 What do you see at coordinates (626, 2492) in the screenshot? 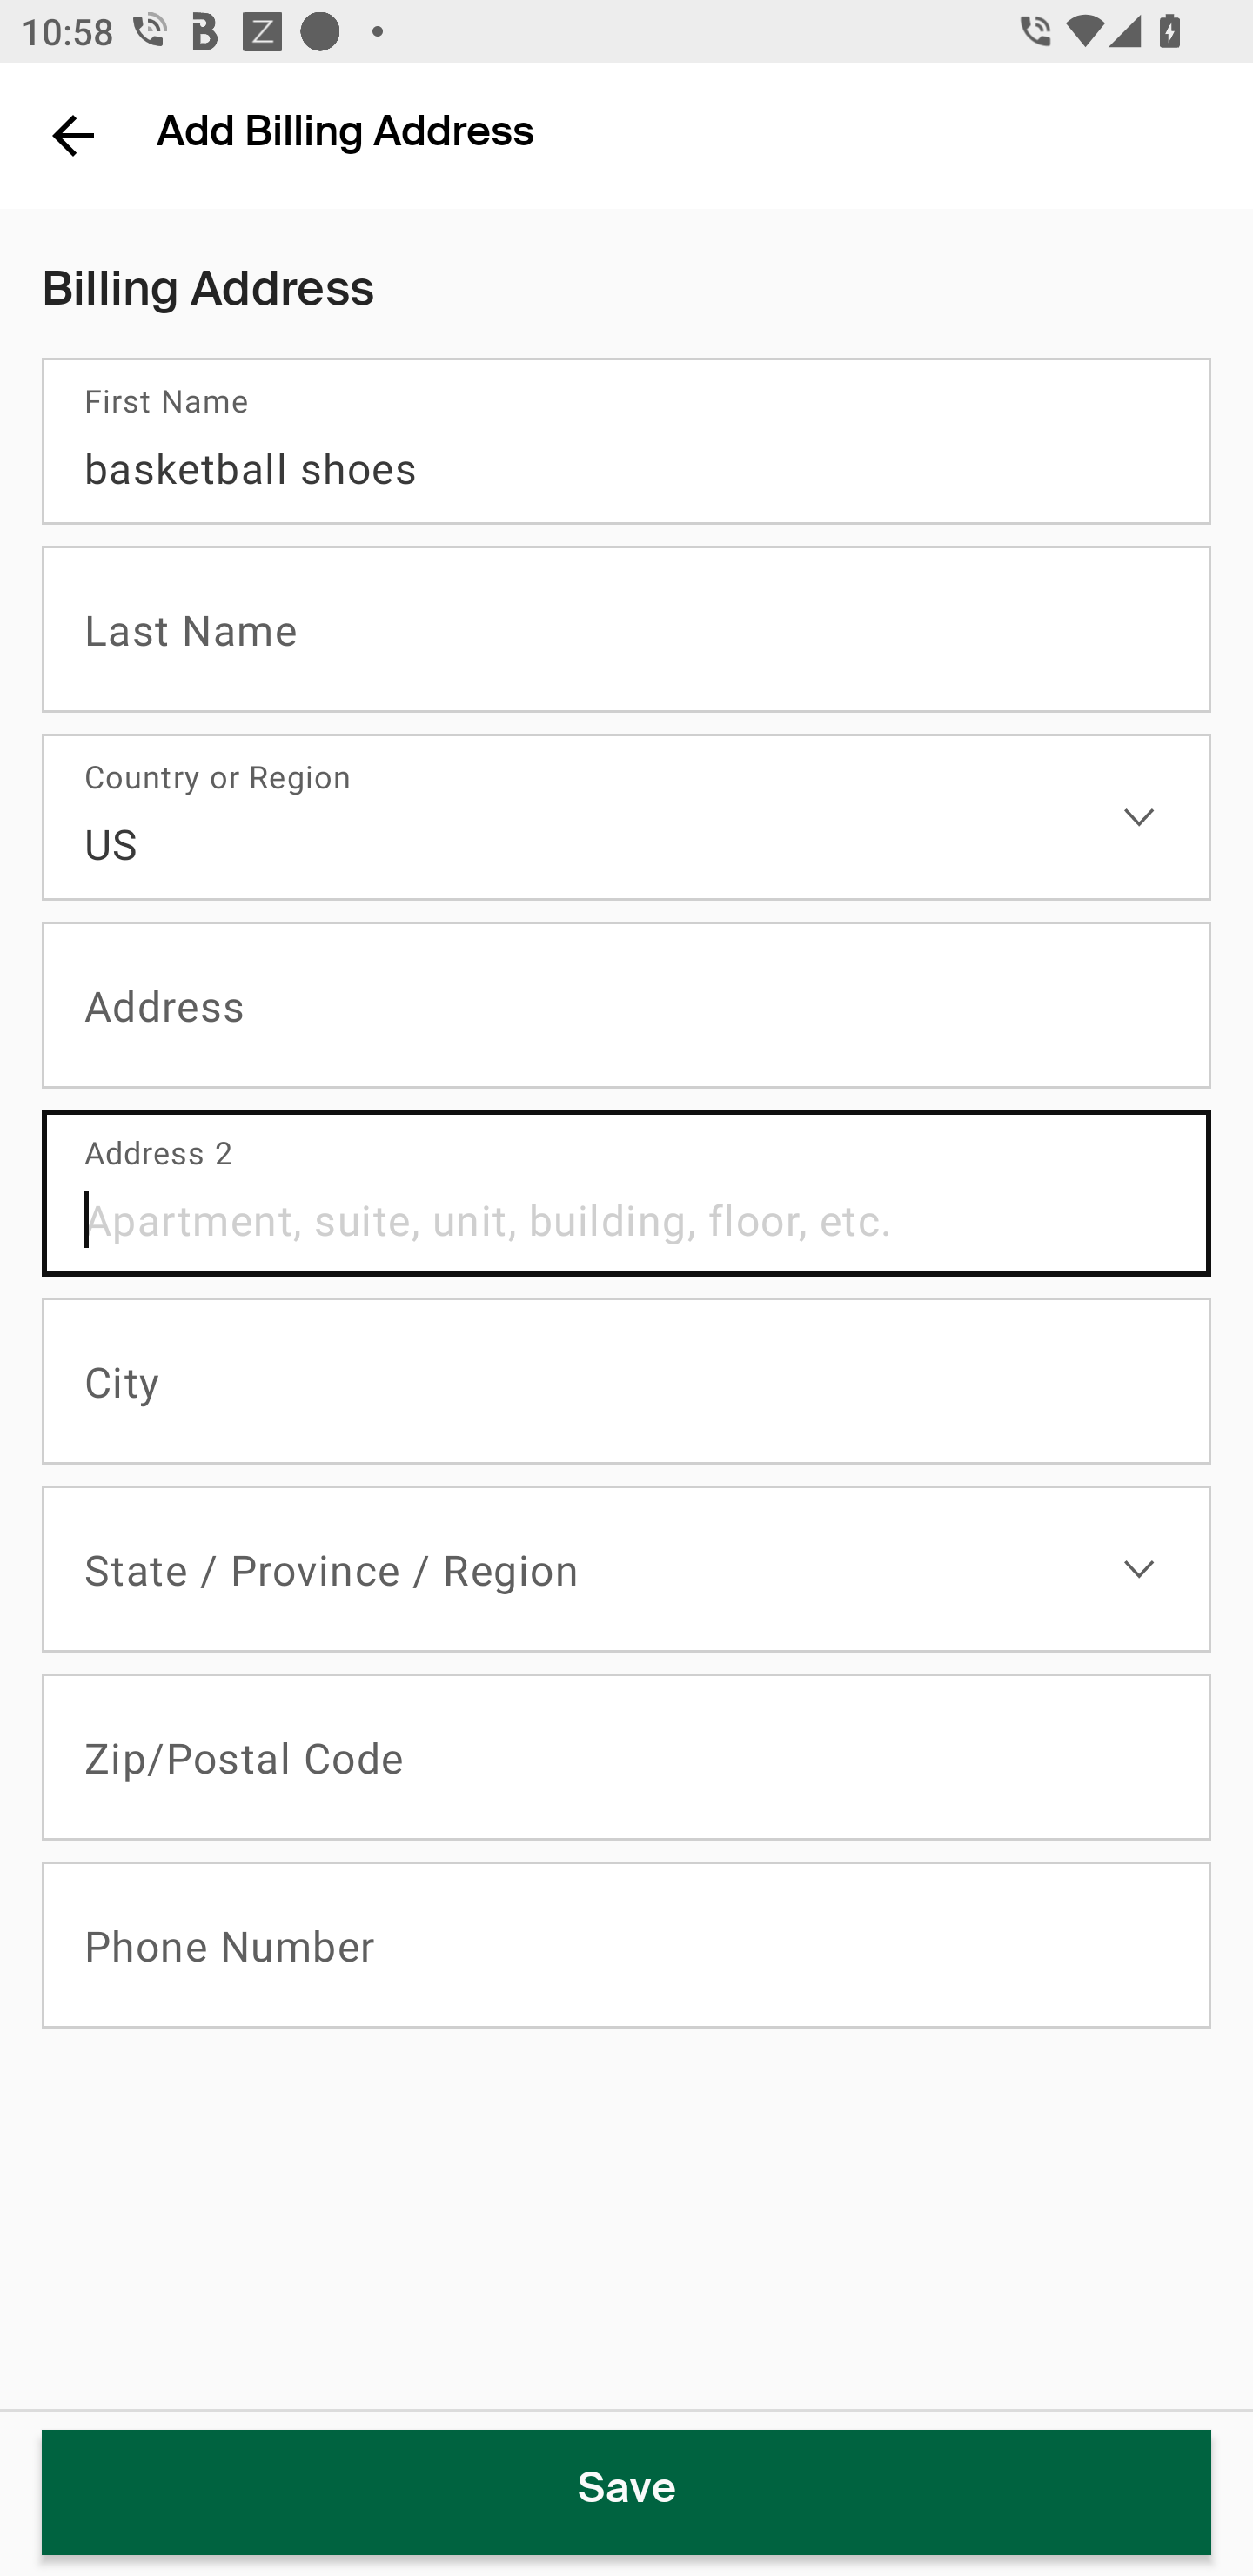
I see `Save` at bounding box center [626, 2492].